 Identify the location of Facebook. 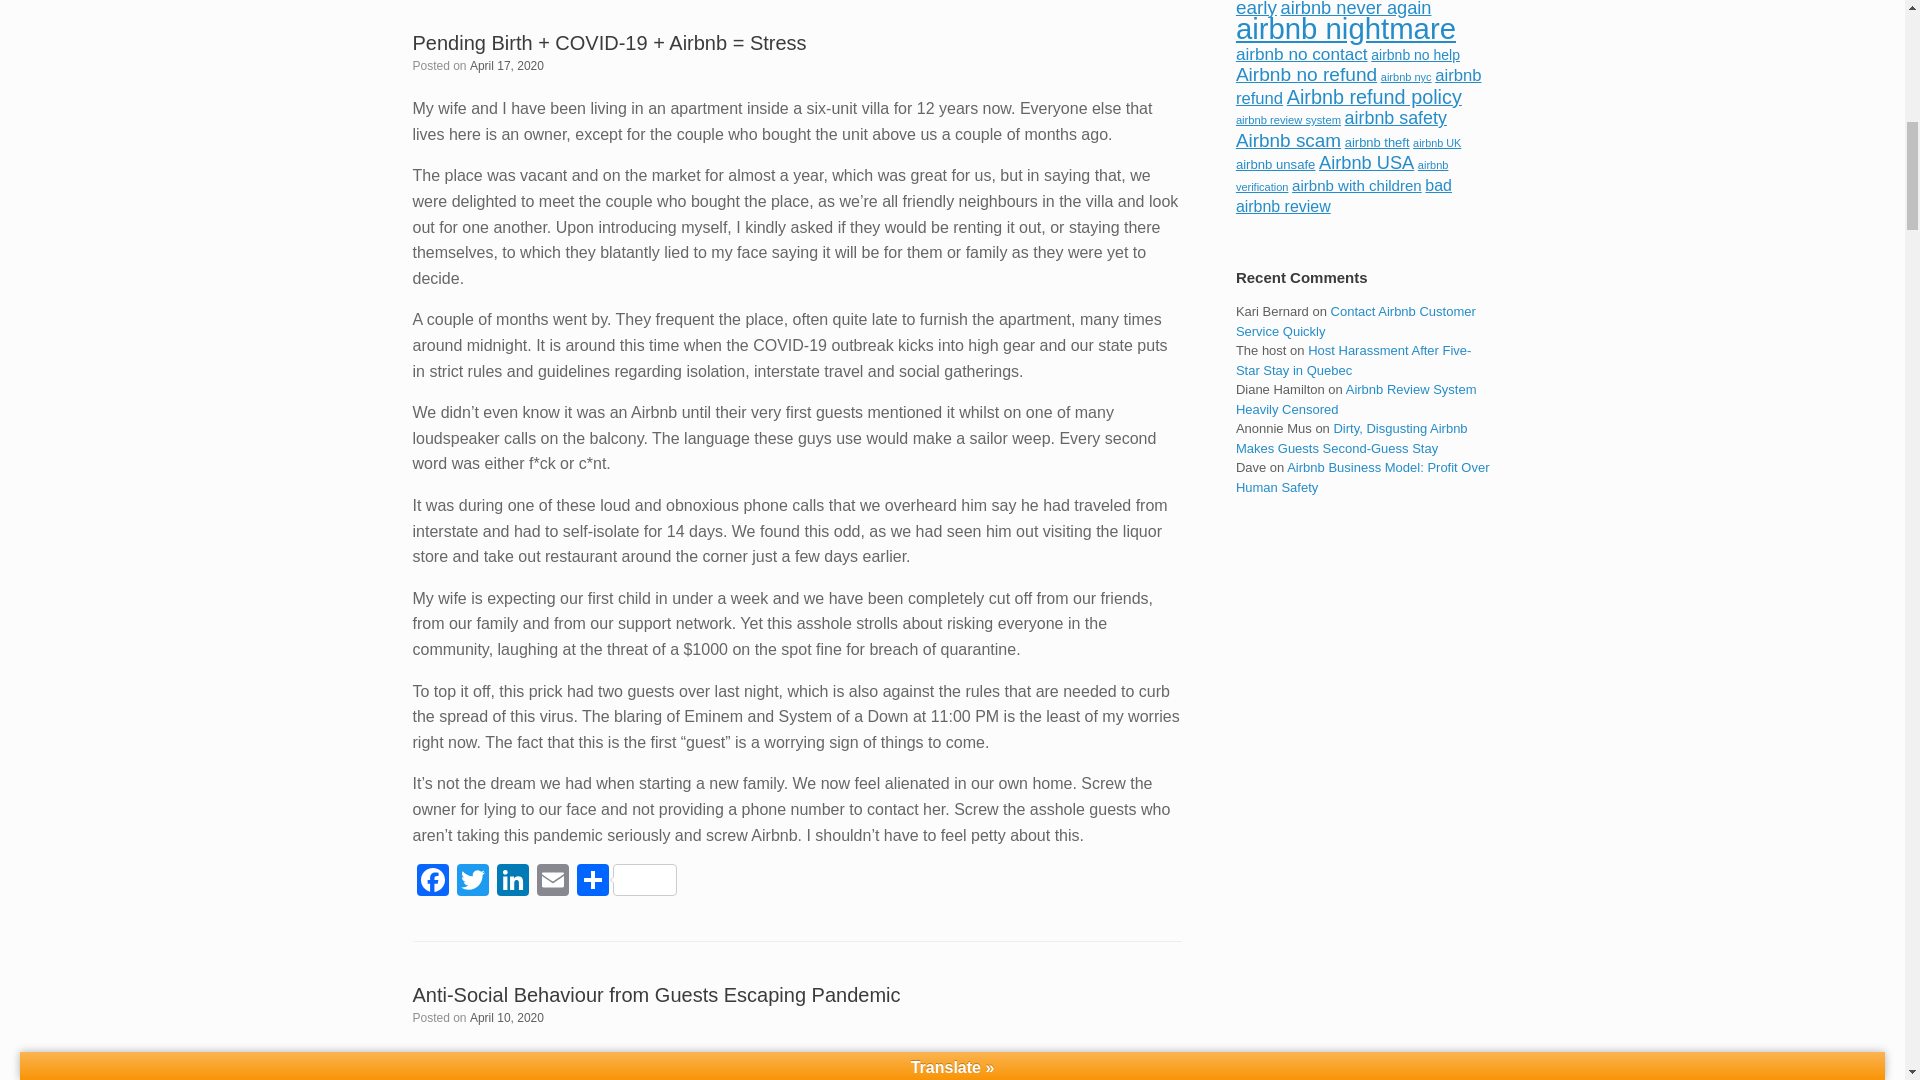
(432, 882).